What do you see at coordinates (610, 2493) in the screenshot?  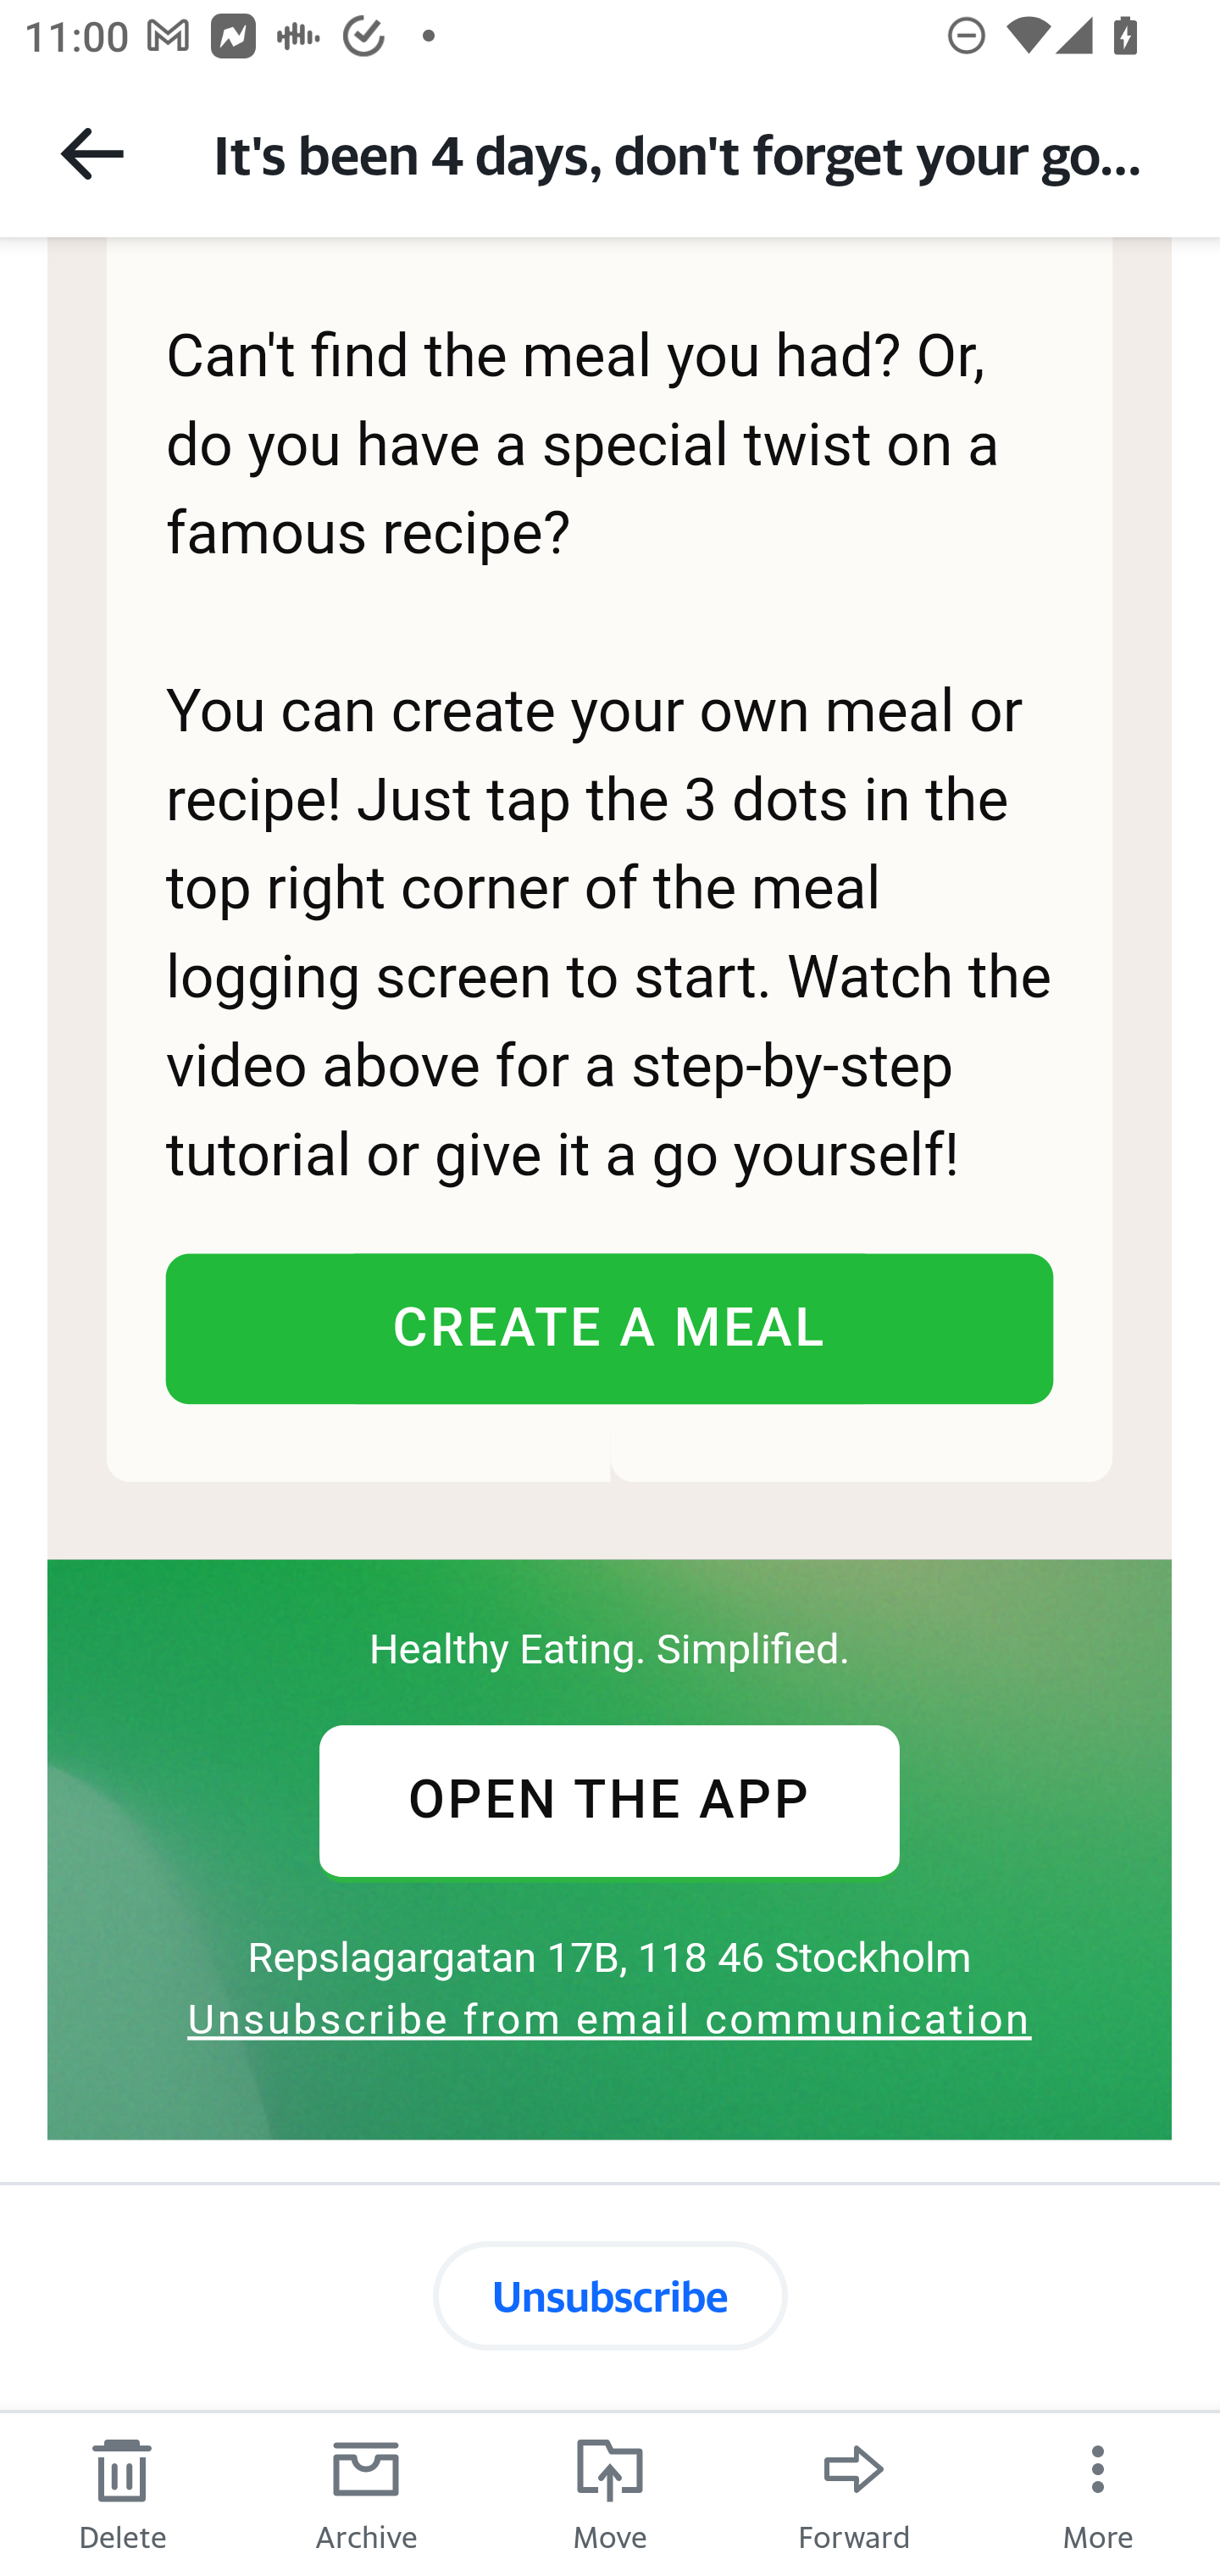 I see `Move` at bounding box center [610, 2493].